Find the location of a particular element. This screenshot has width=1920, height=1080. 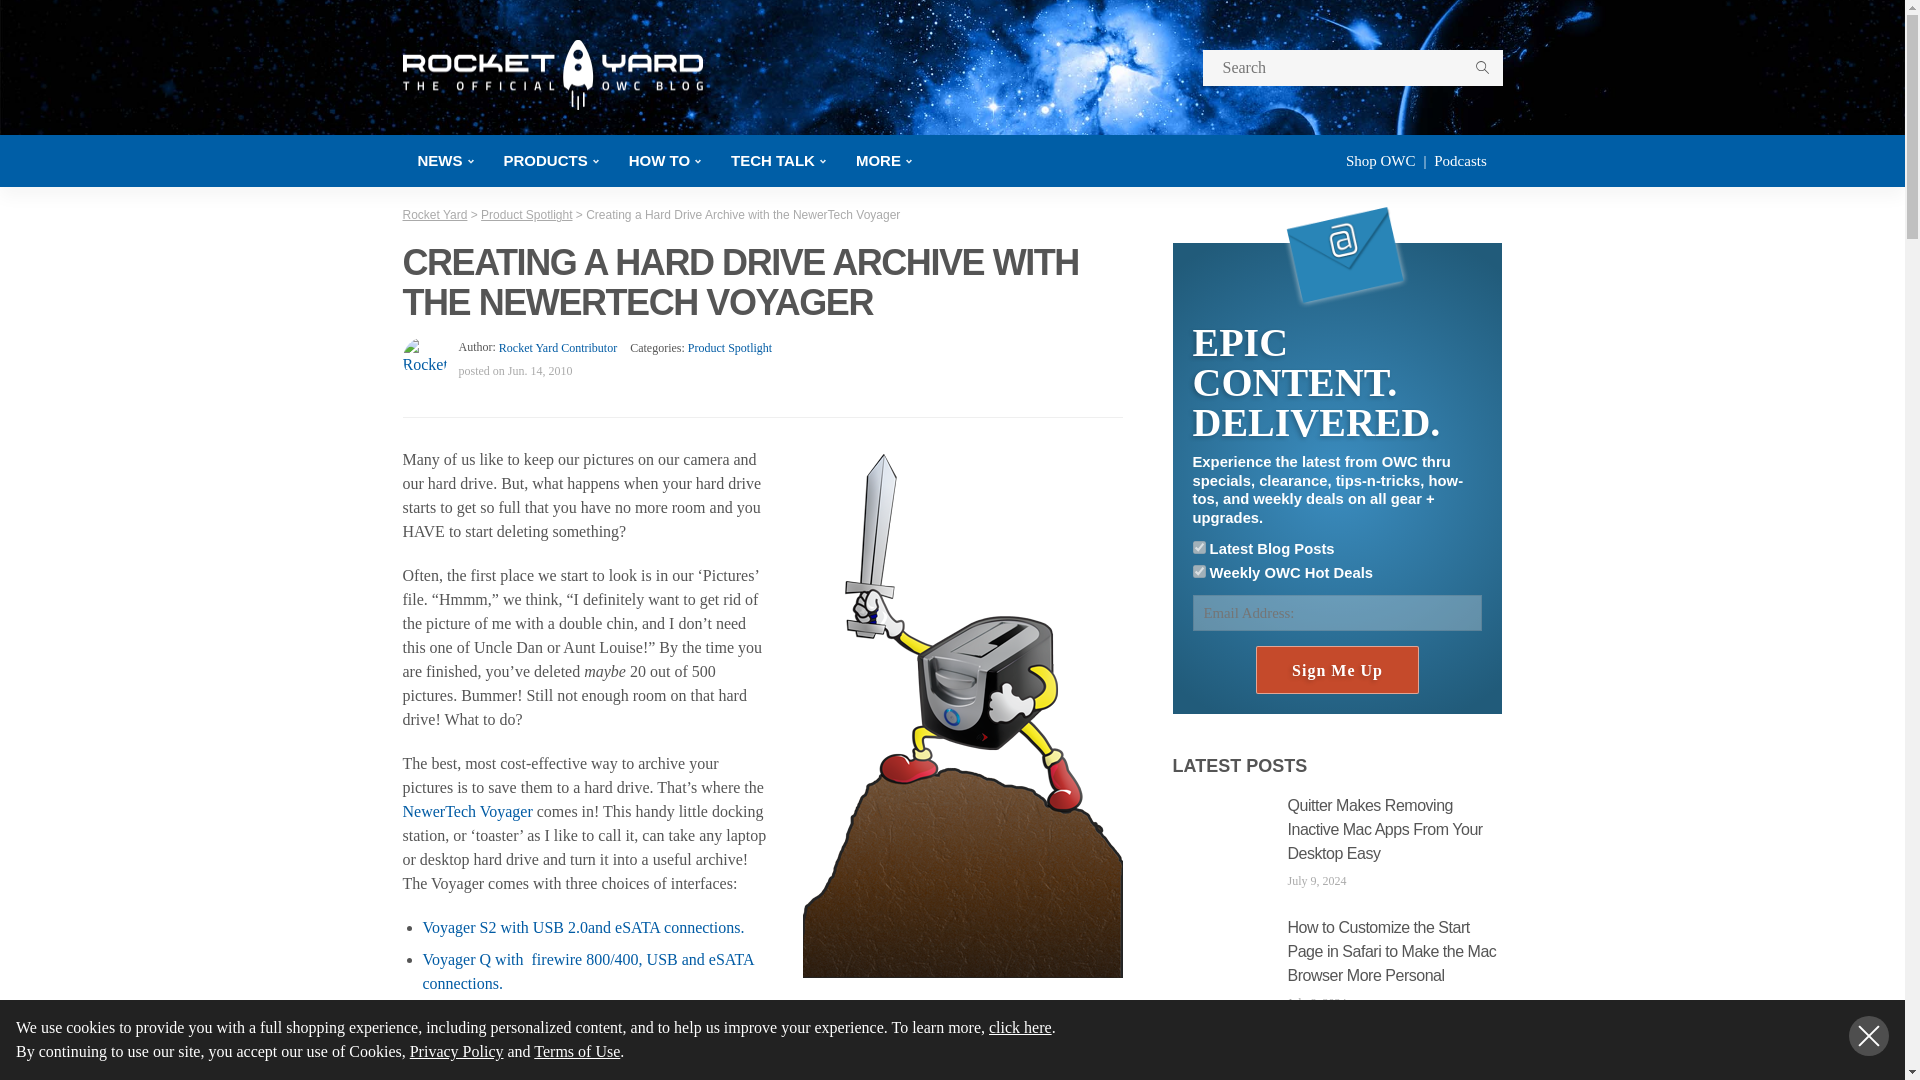

search for: is located at coordinates (1351, 68).